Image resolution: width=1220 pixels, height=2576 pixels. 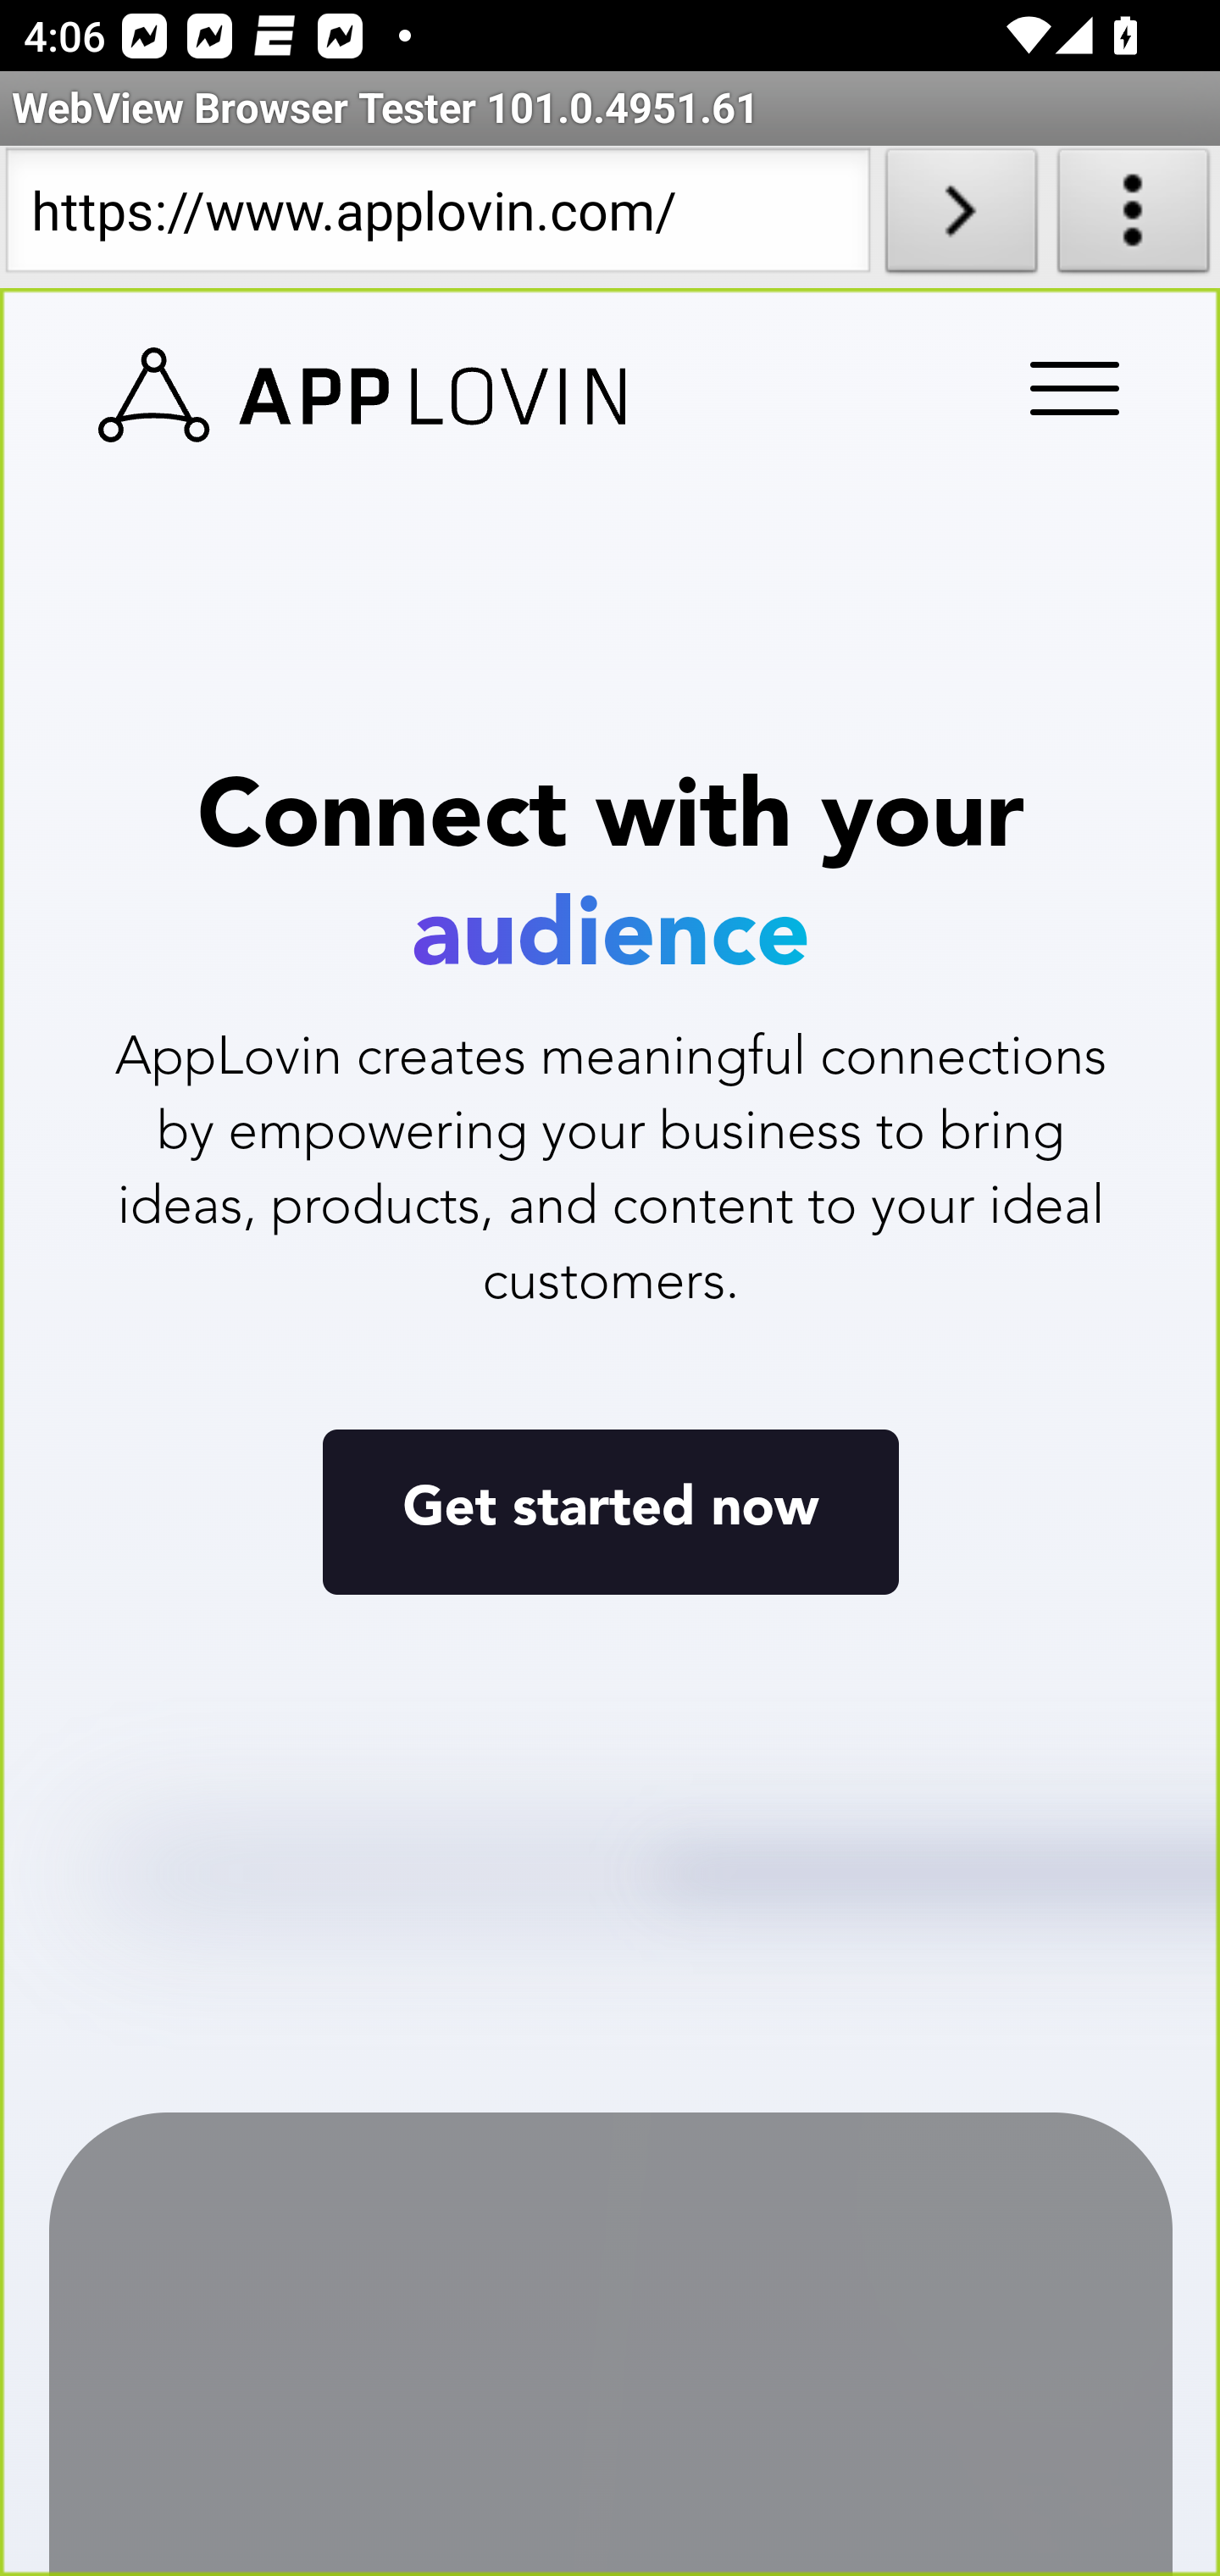 What do you see at coordinates (437, 217) in the screenshot?
I see `https://www.applovin.com/` at bounding box center [437, 217].